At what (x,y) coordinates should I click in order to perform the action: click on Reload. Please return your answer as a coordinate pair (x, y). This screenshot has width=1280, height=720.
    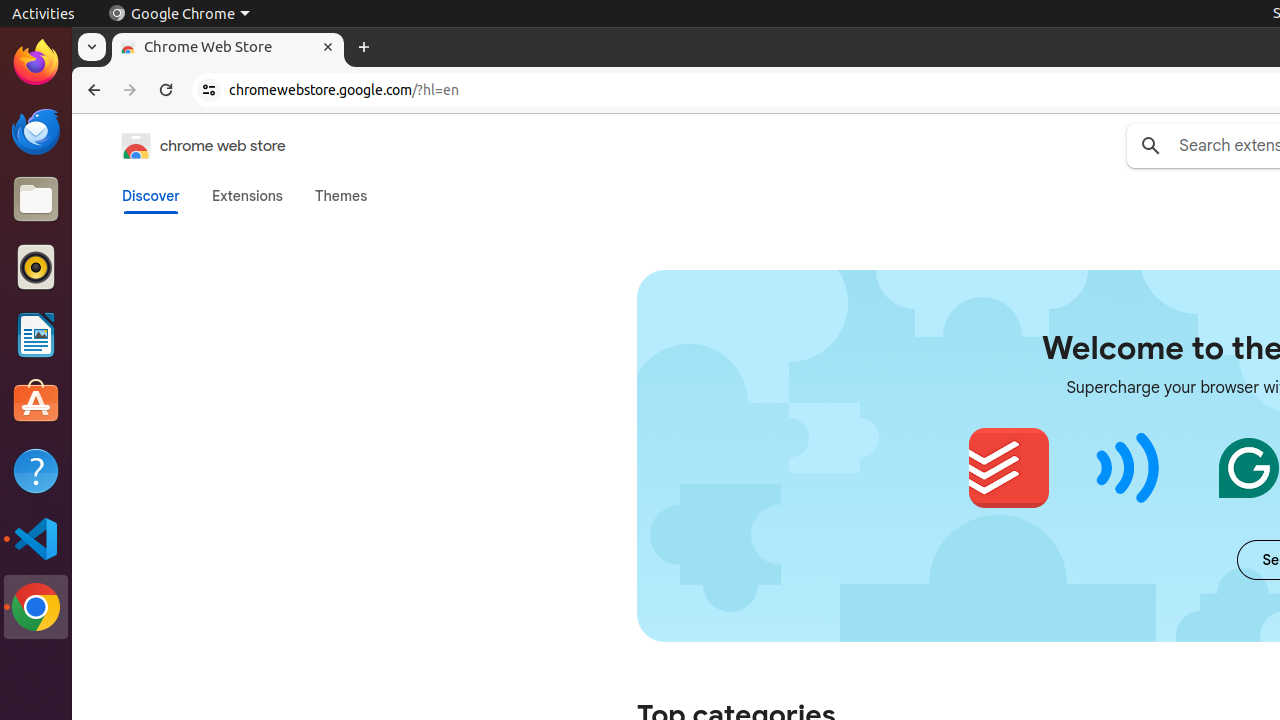
    Looking at the image, I should click on (166, 90).